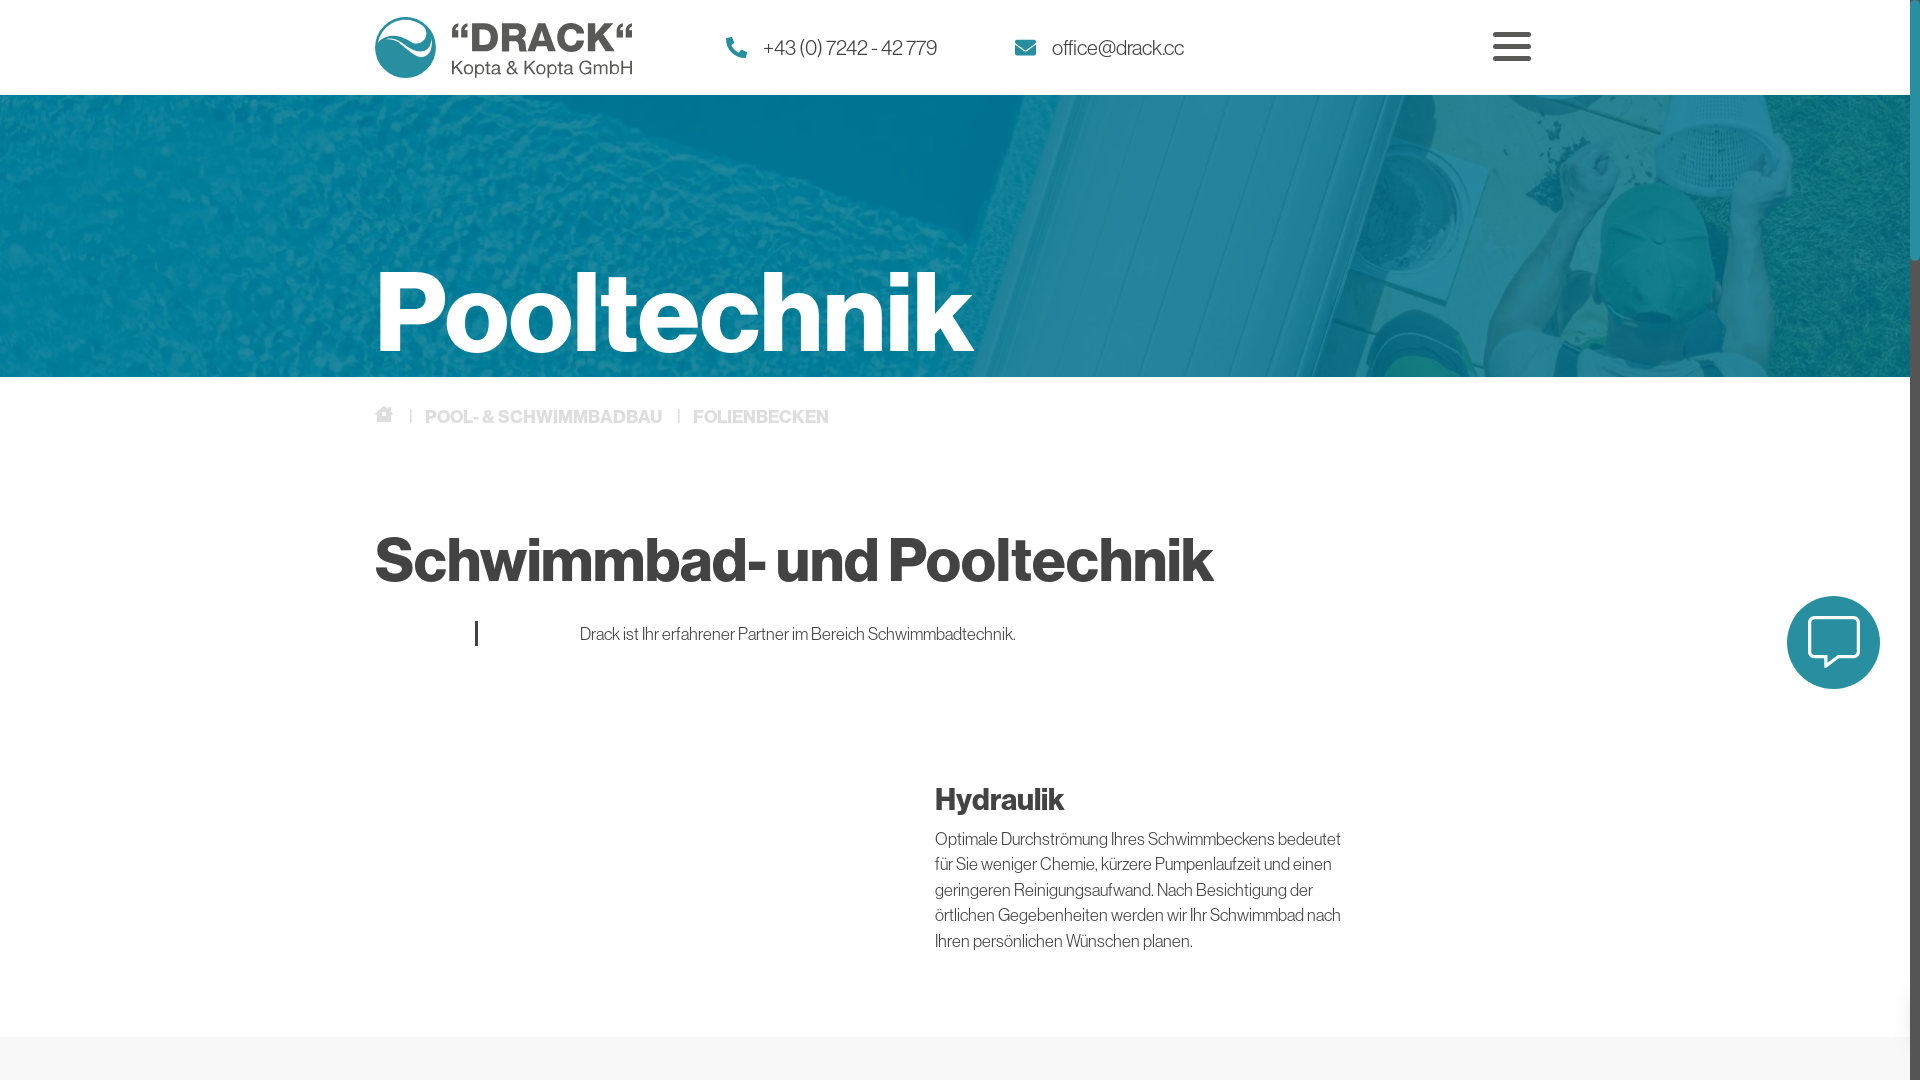 This screenshot has width=1920, height=1080. I want to click on Startseite, so click(386, 416).